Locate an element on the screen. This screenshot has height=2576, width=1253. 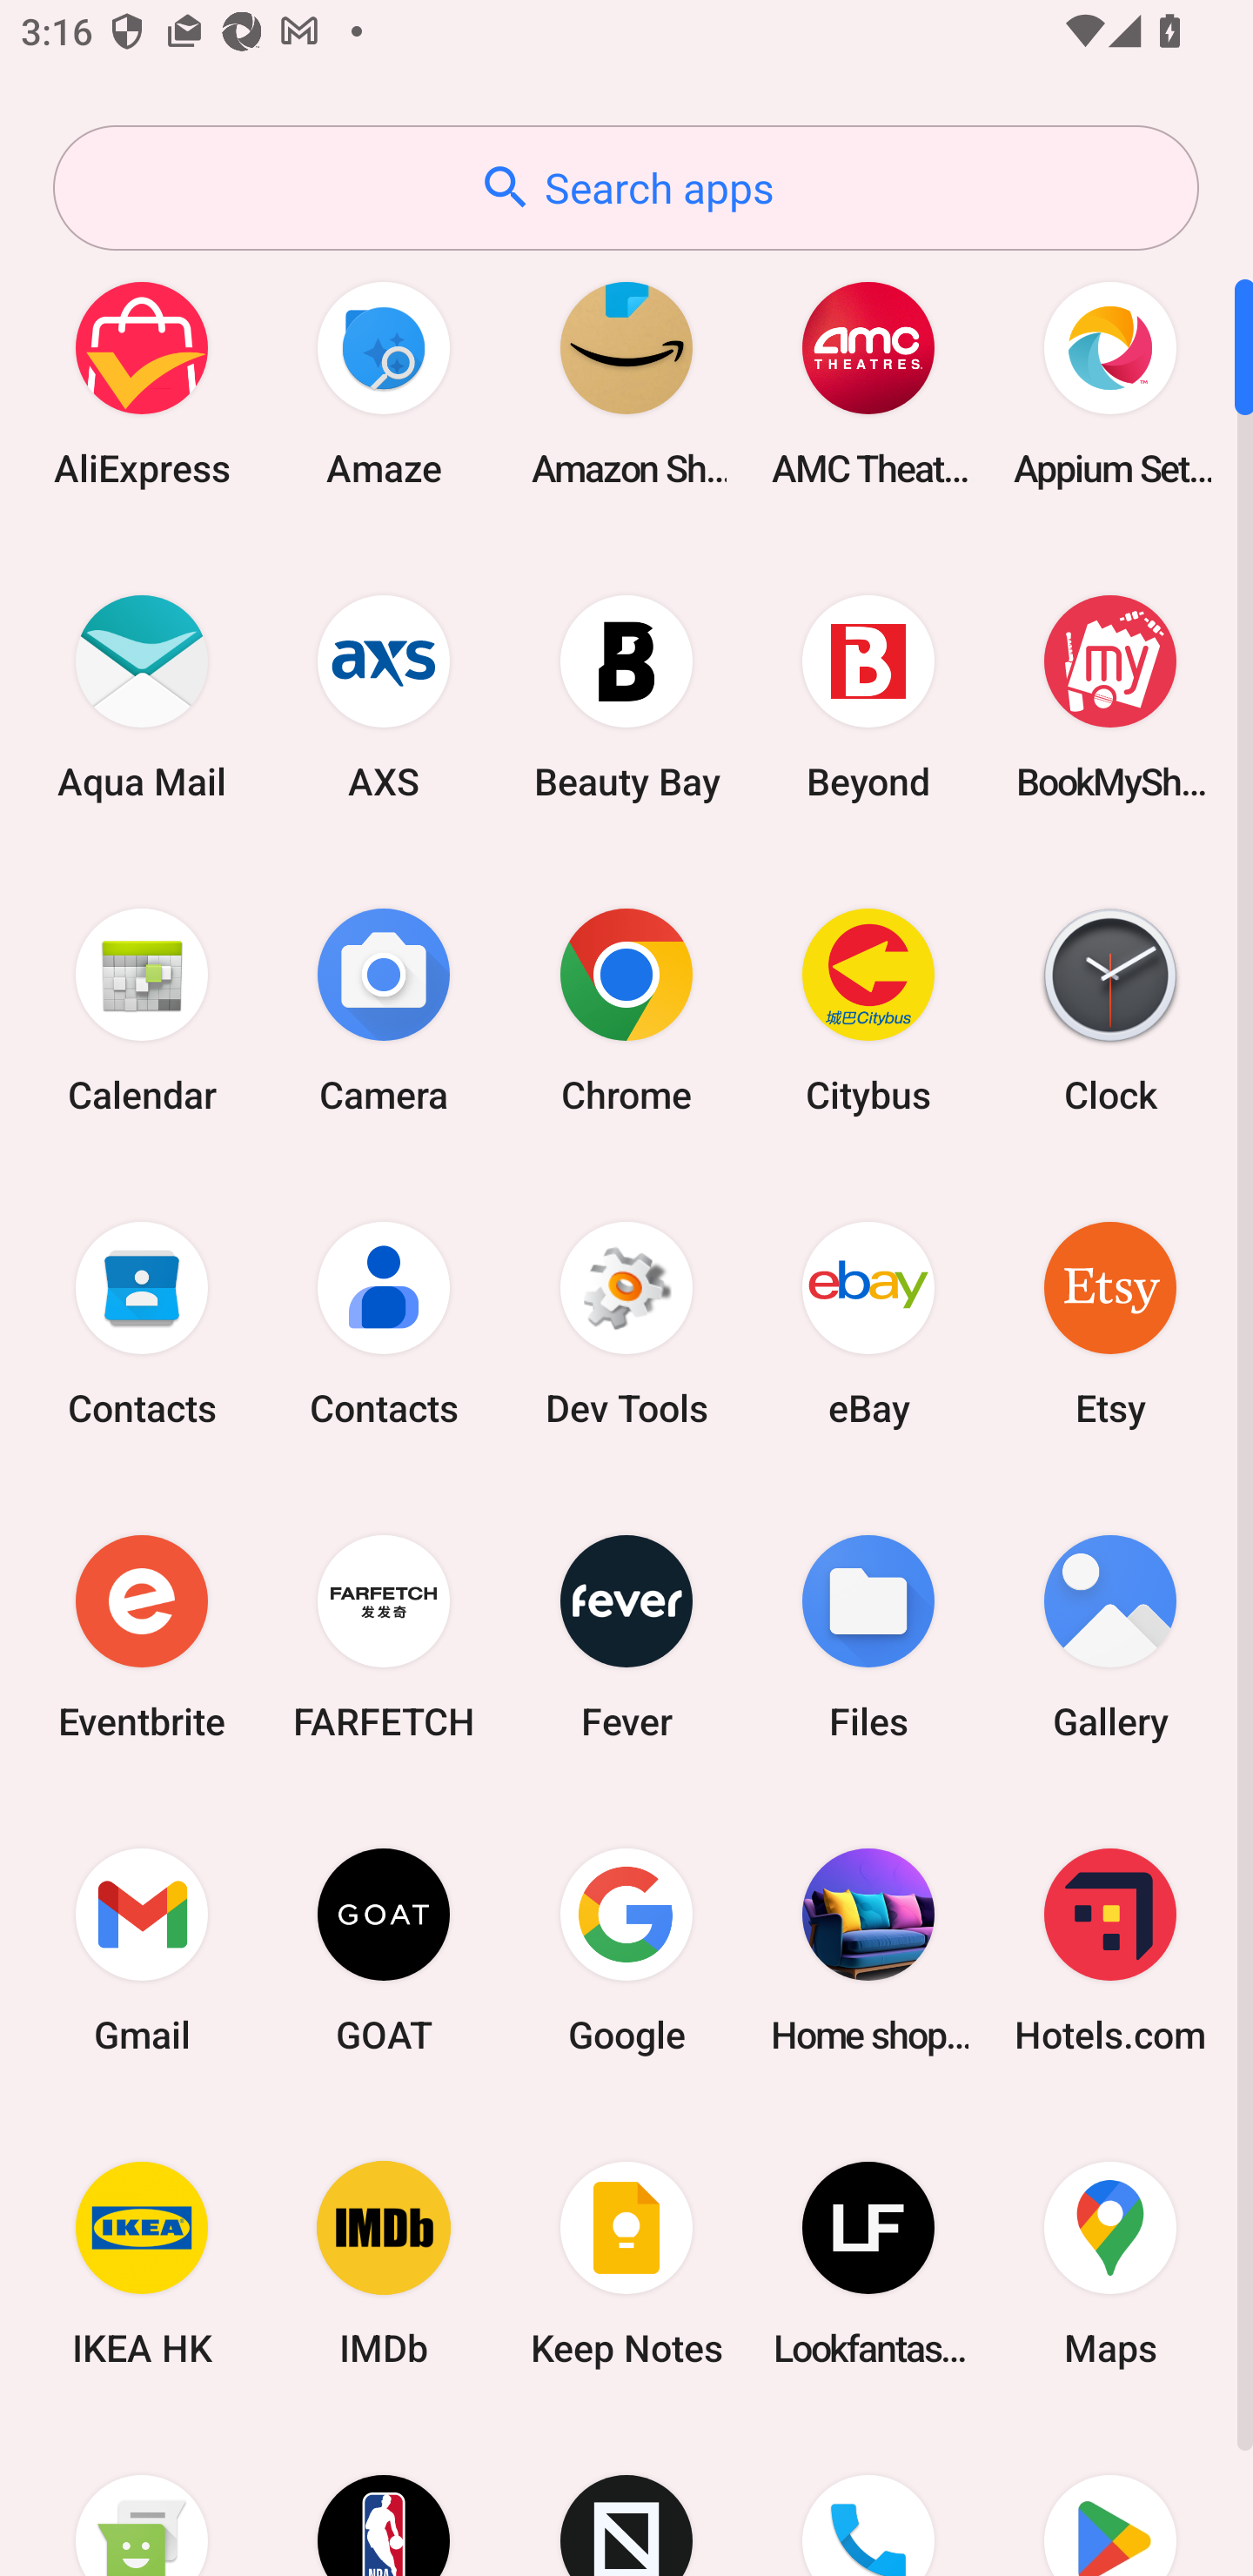
Beyond is located at coordinates (868, 696).